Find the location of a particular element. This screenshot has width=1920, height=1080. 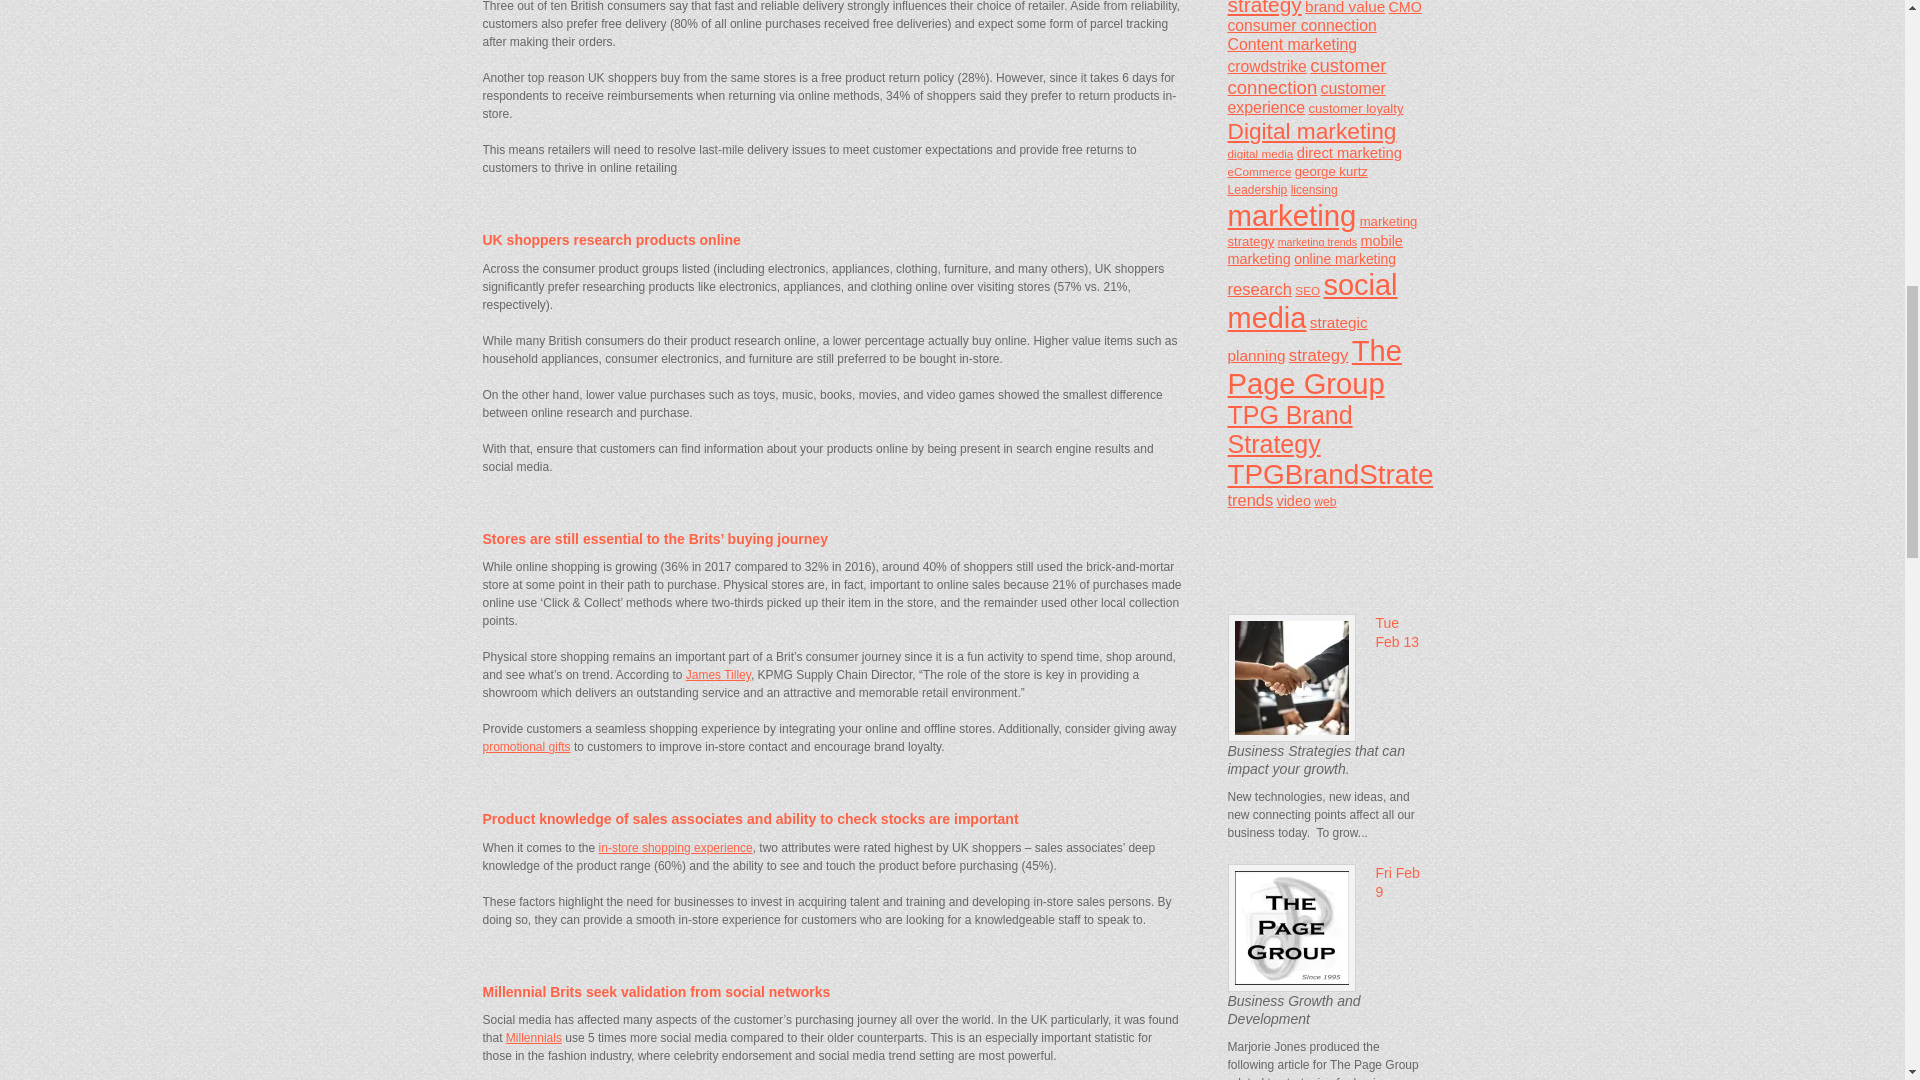

Millennials is located at coordinates (534, 1038).